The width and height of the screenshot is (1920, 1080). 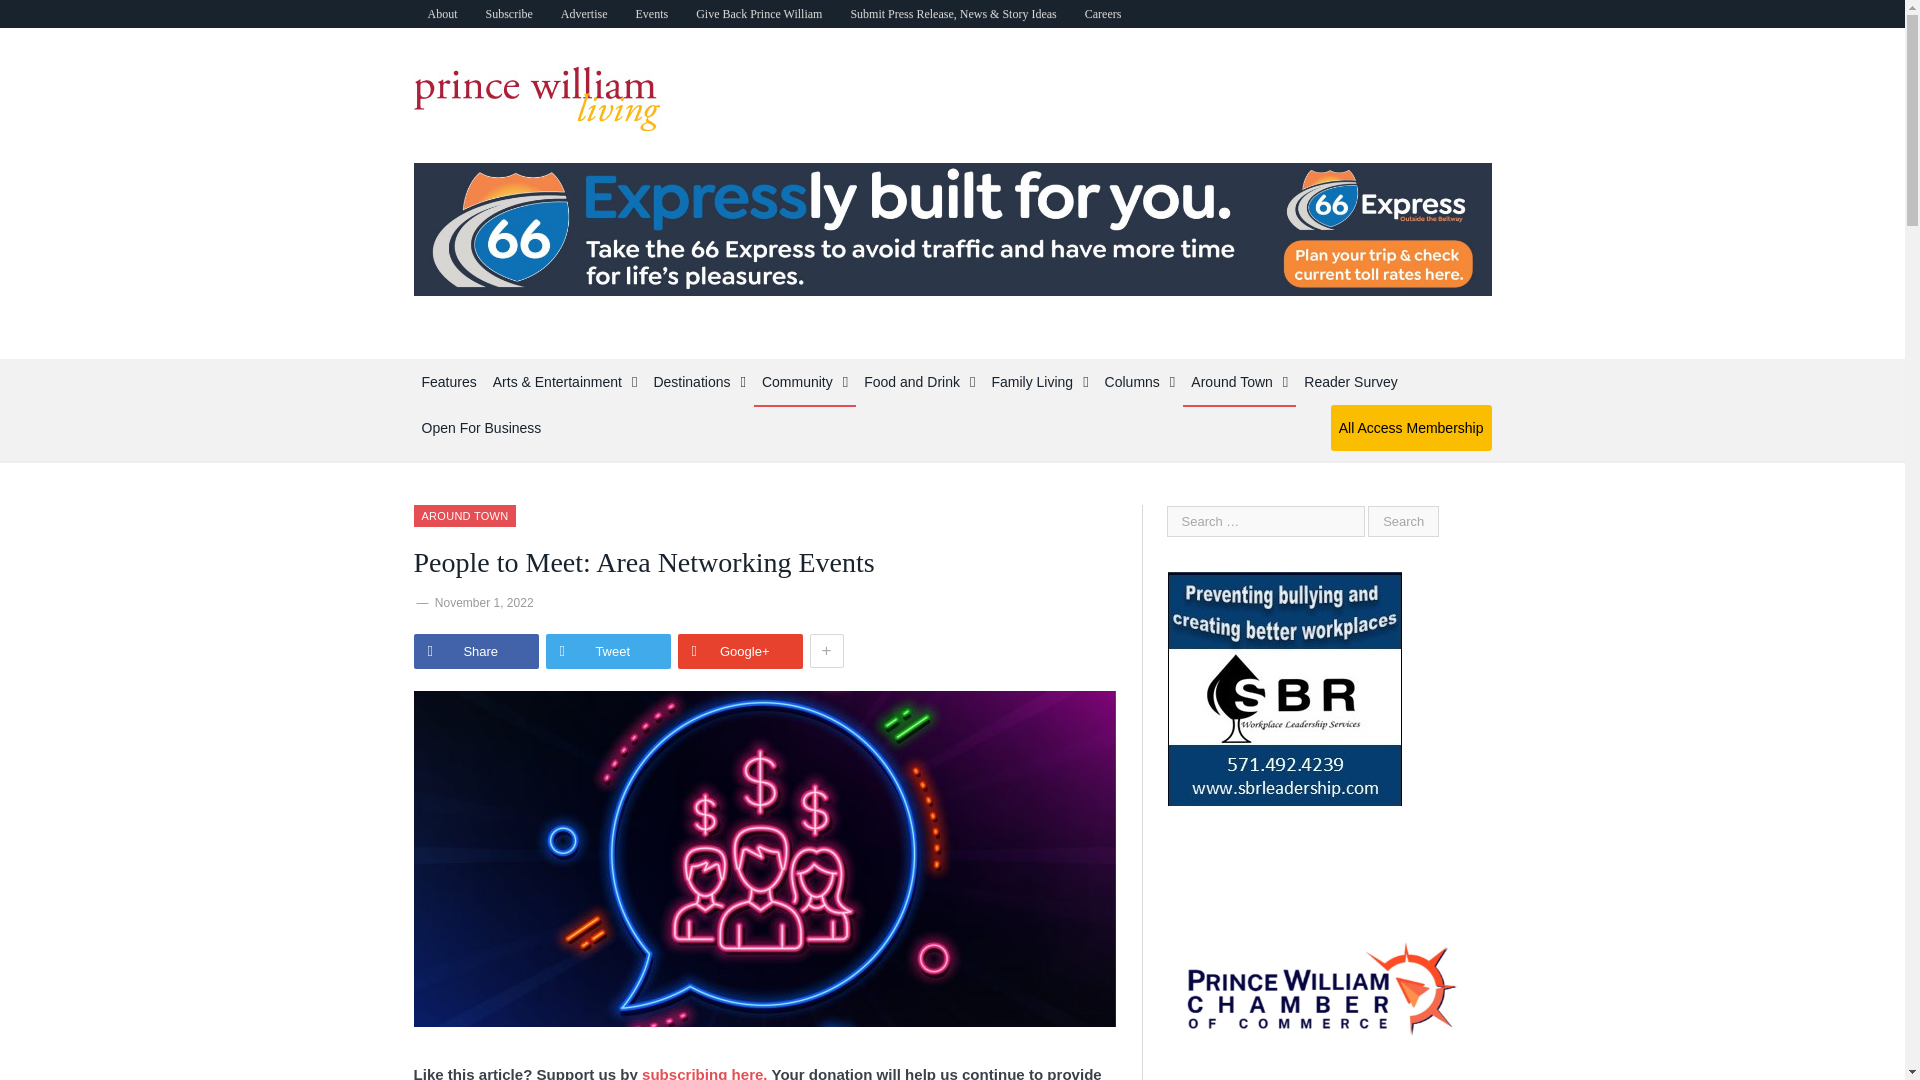 What do you see at coordinates (584, 14) in the screenshot?
I see `Advertise` at bounding box center [584, 14].